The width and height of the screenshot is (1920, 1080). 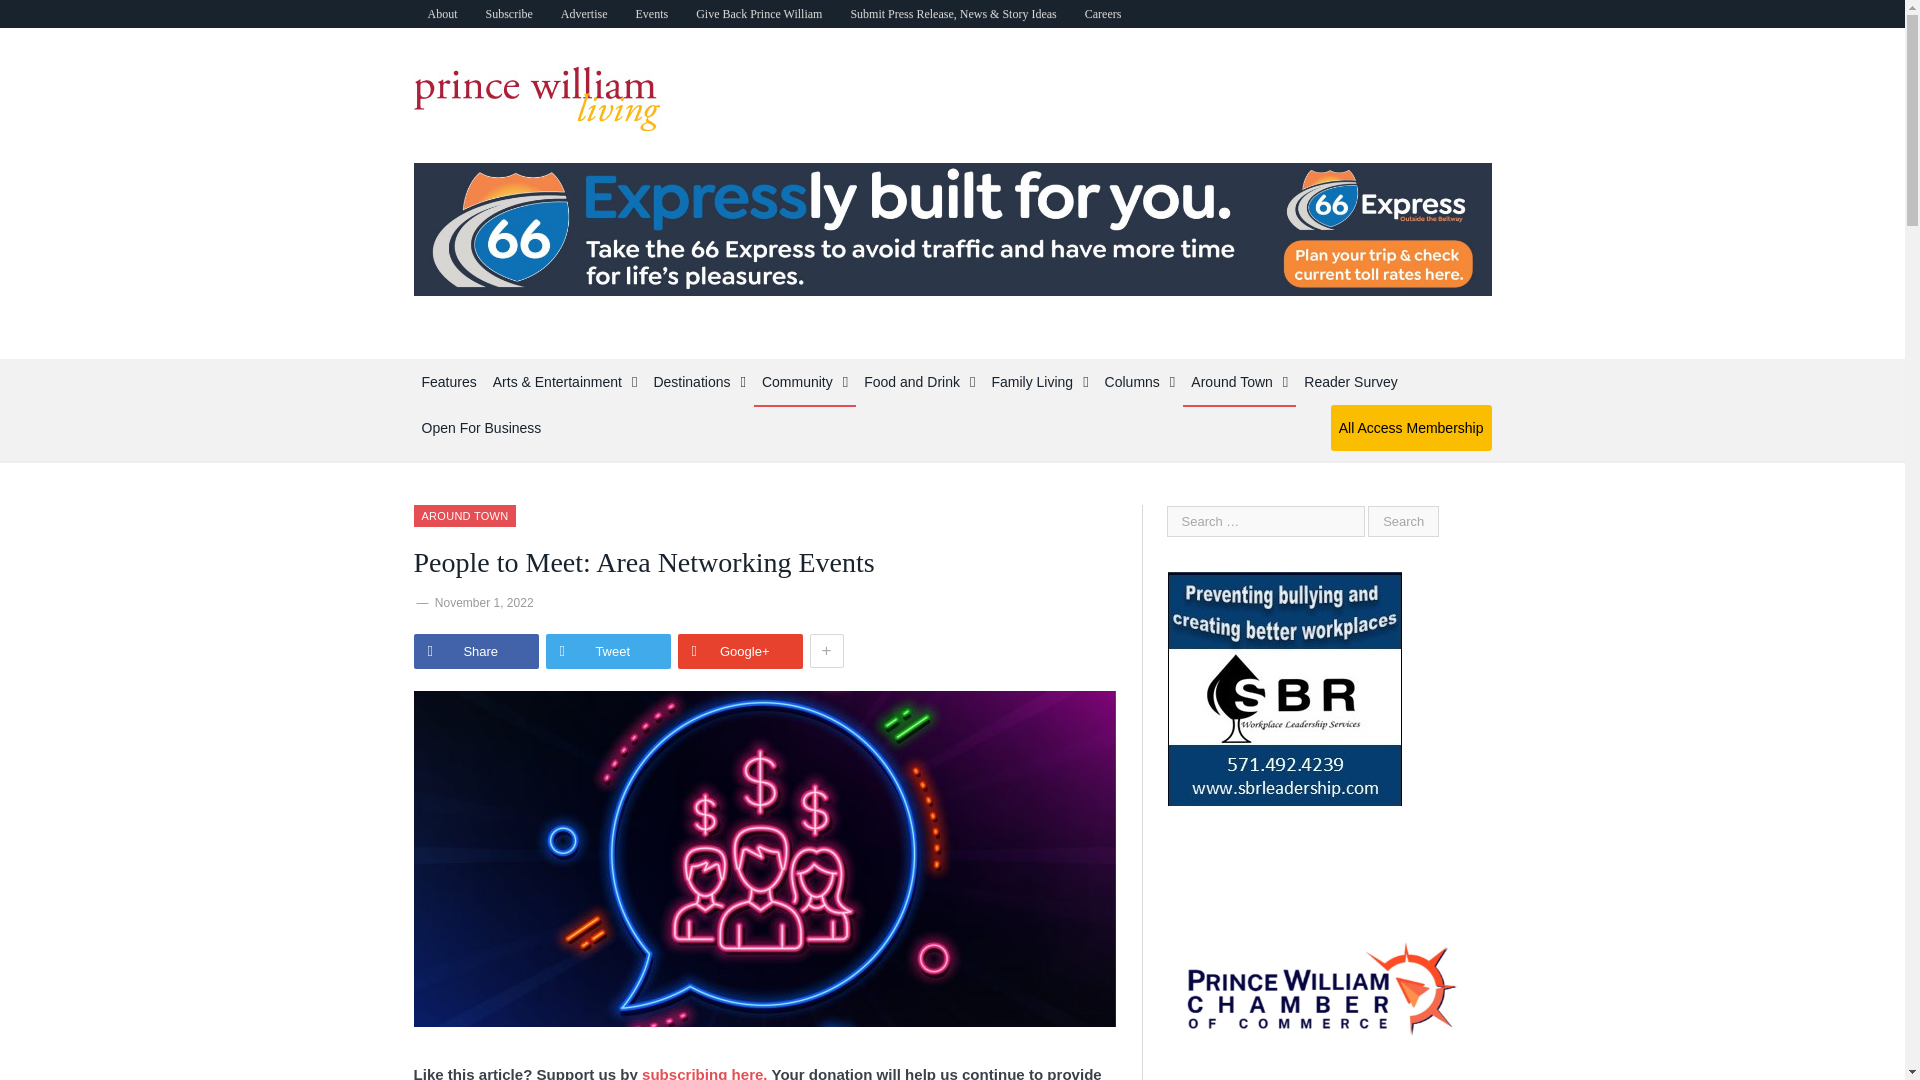 What do you see at coordinates (584, 14) in the screenshot?
I see `Advertise` at bounding box center [584, 14].